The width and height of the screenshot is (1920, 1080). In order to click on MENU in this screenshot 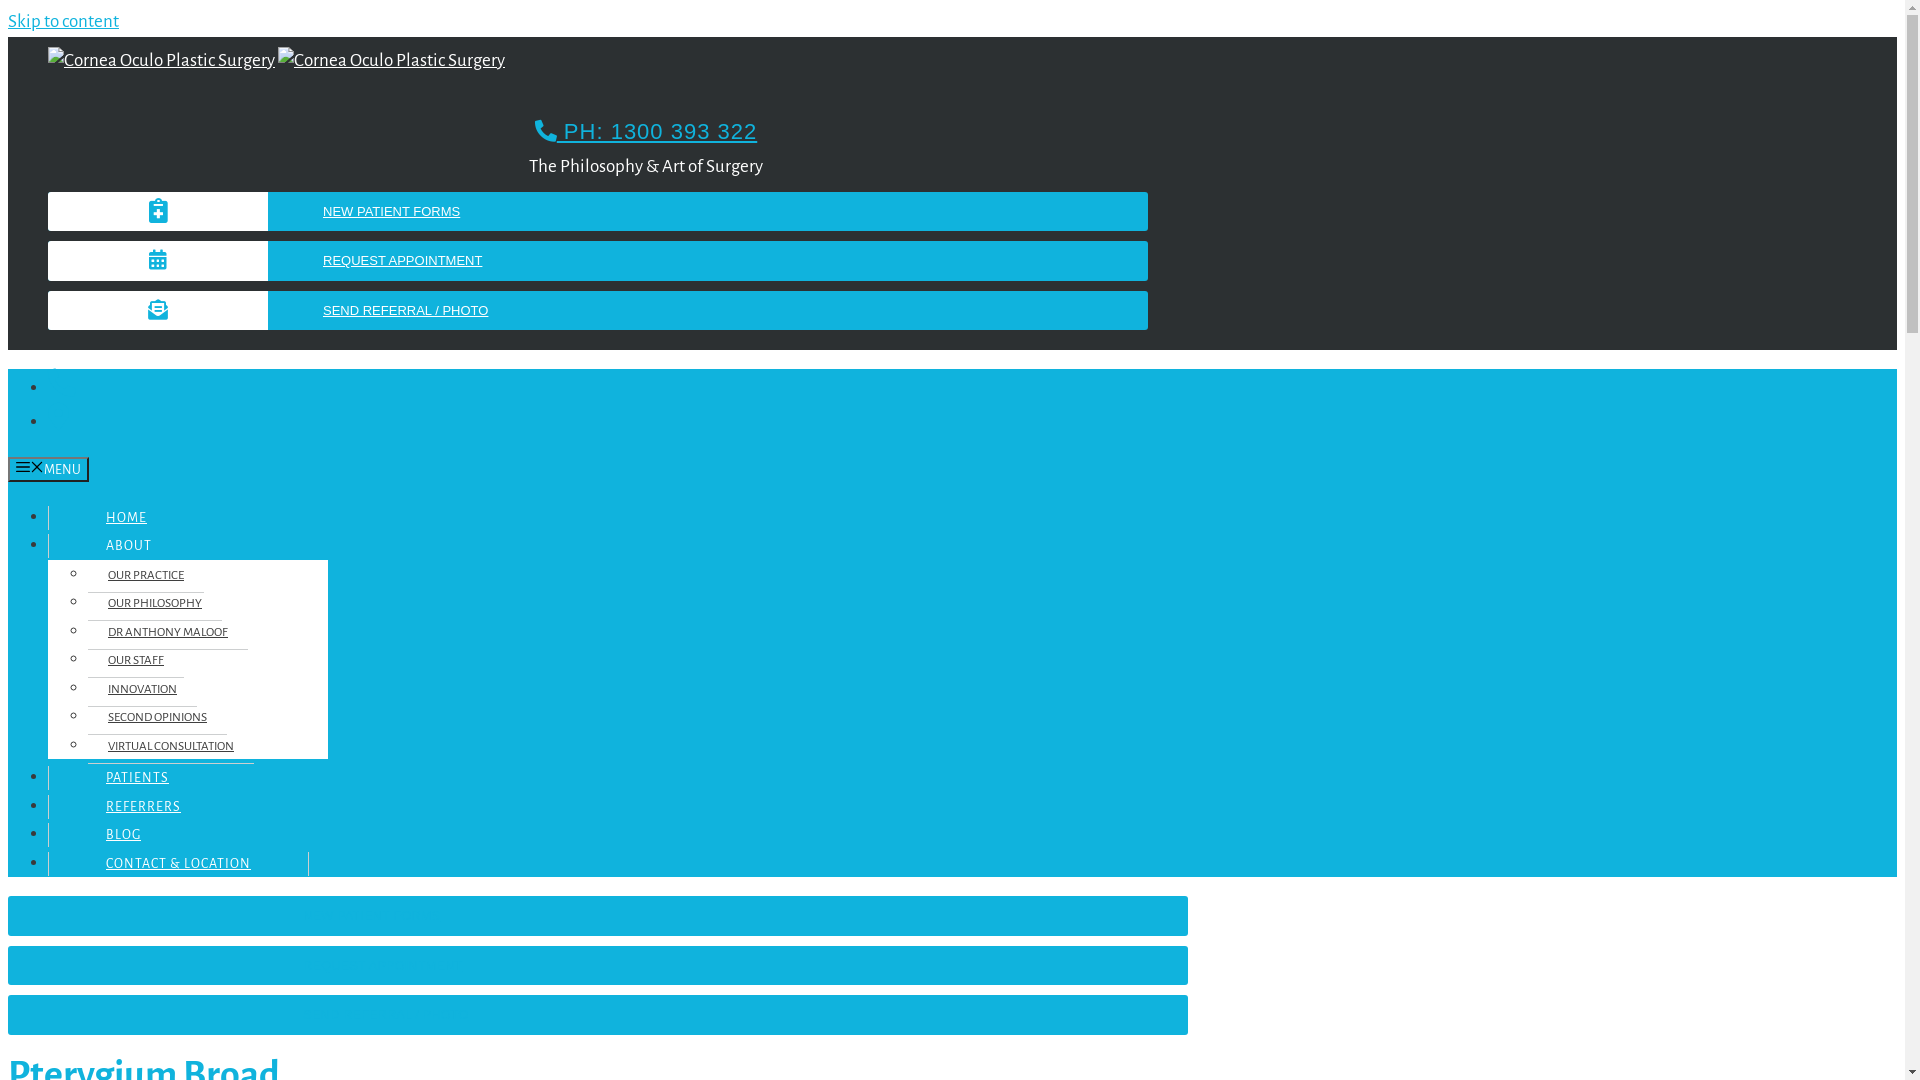, I will do `click(48, 470)`.